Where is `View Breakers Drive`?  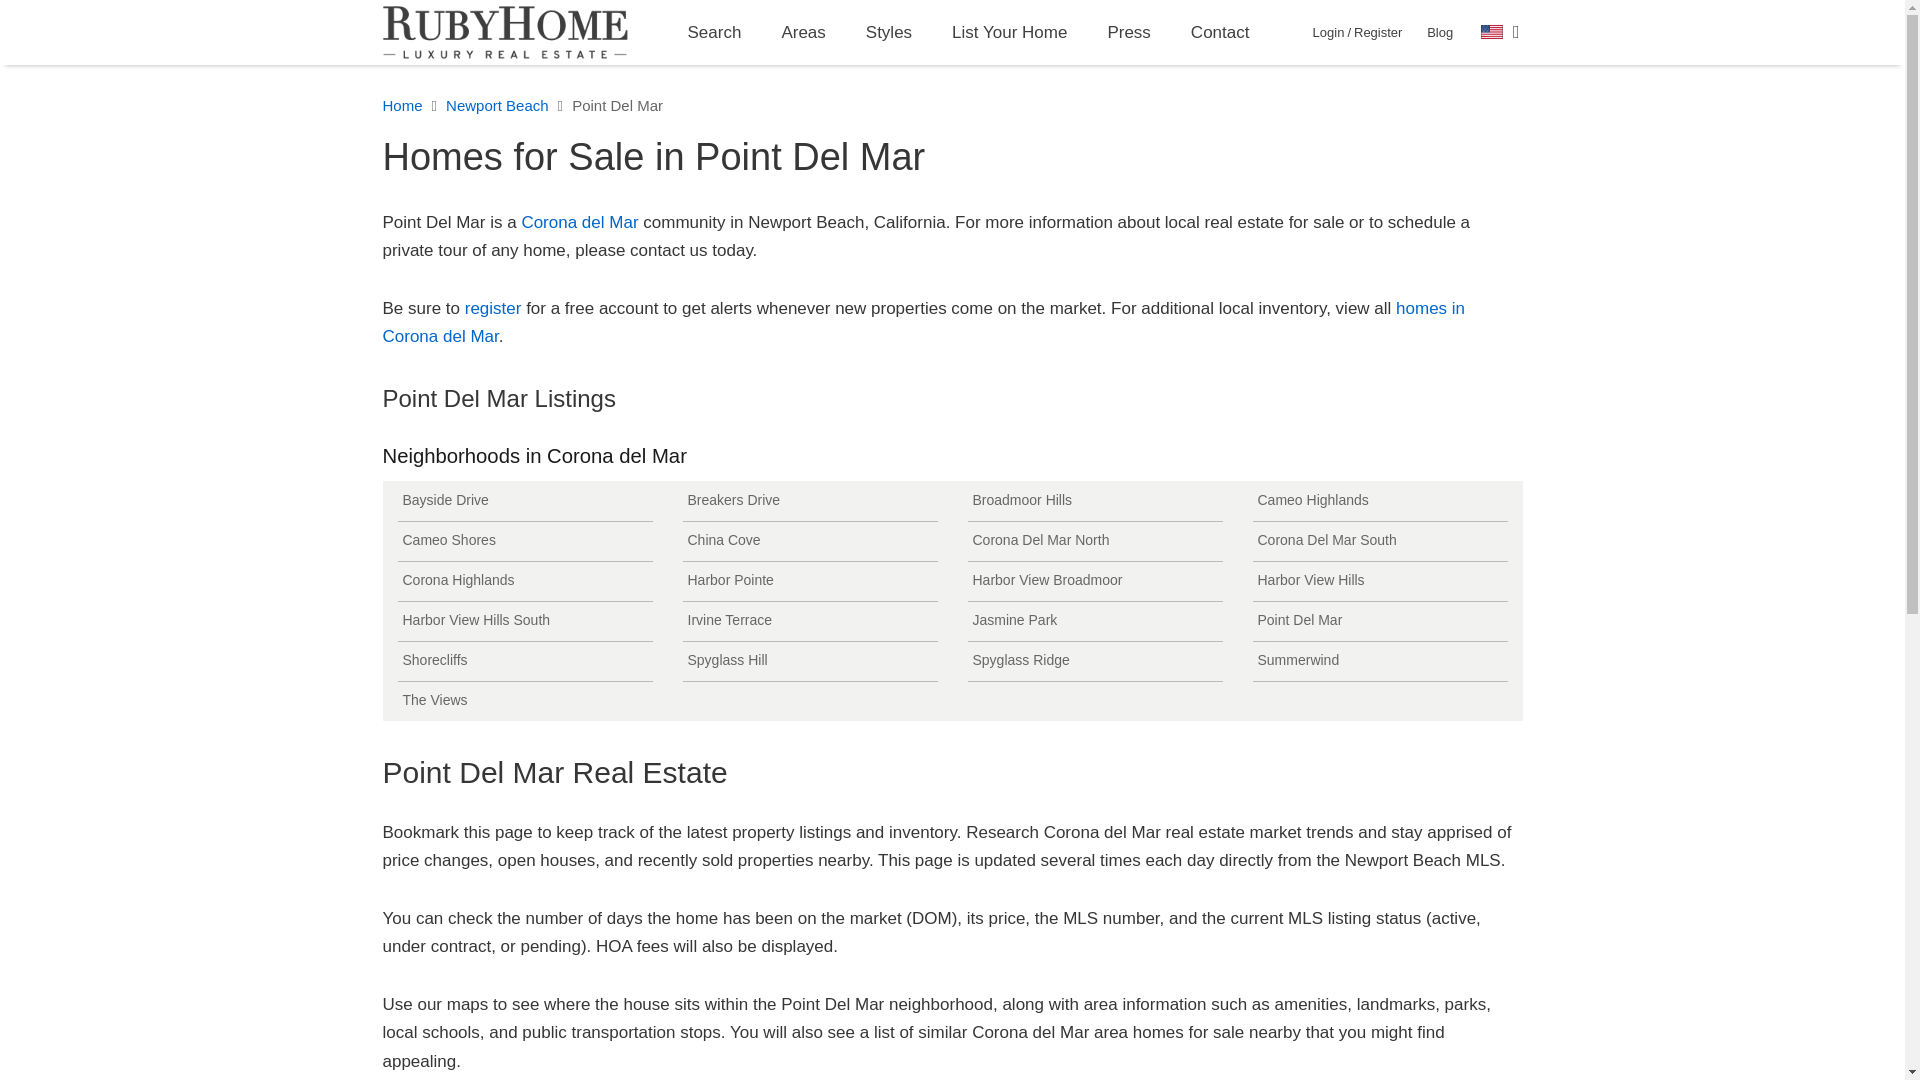
View Breakers Drive is located at coordinates (808, 500).